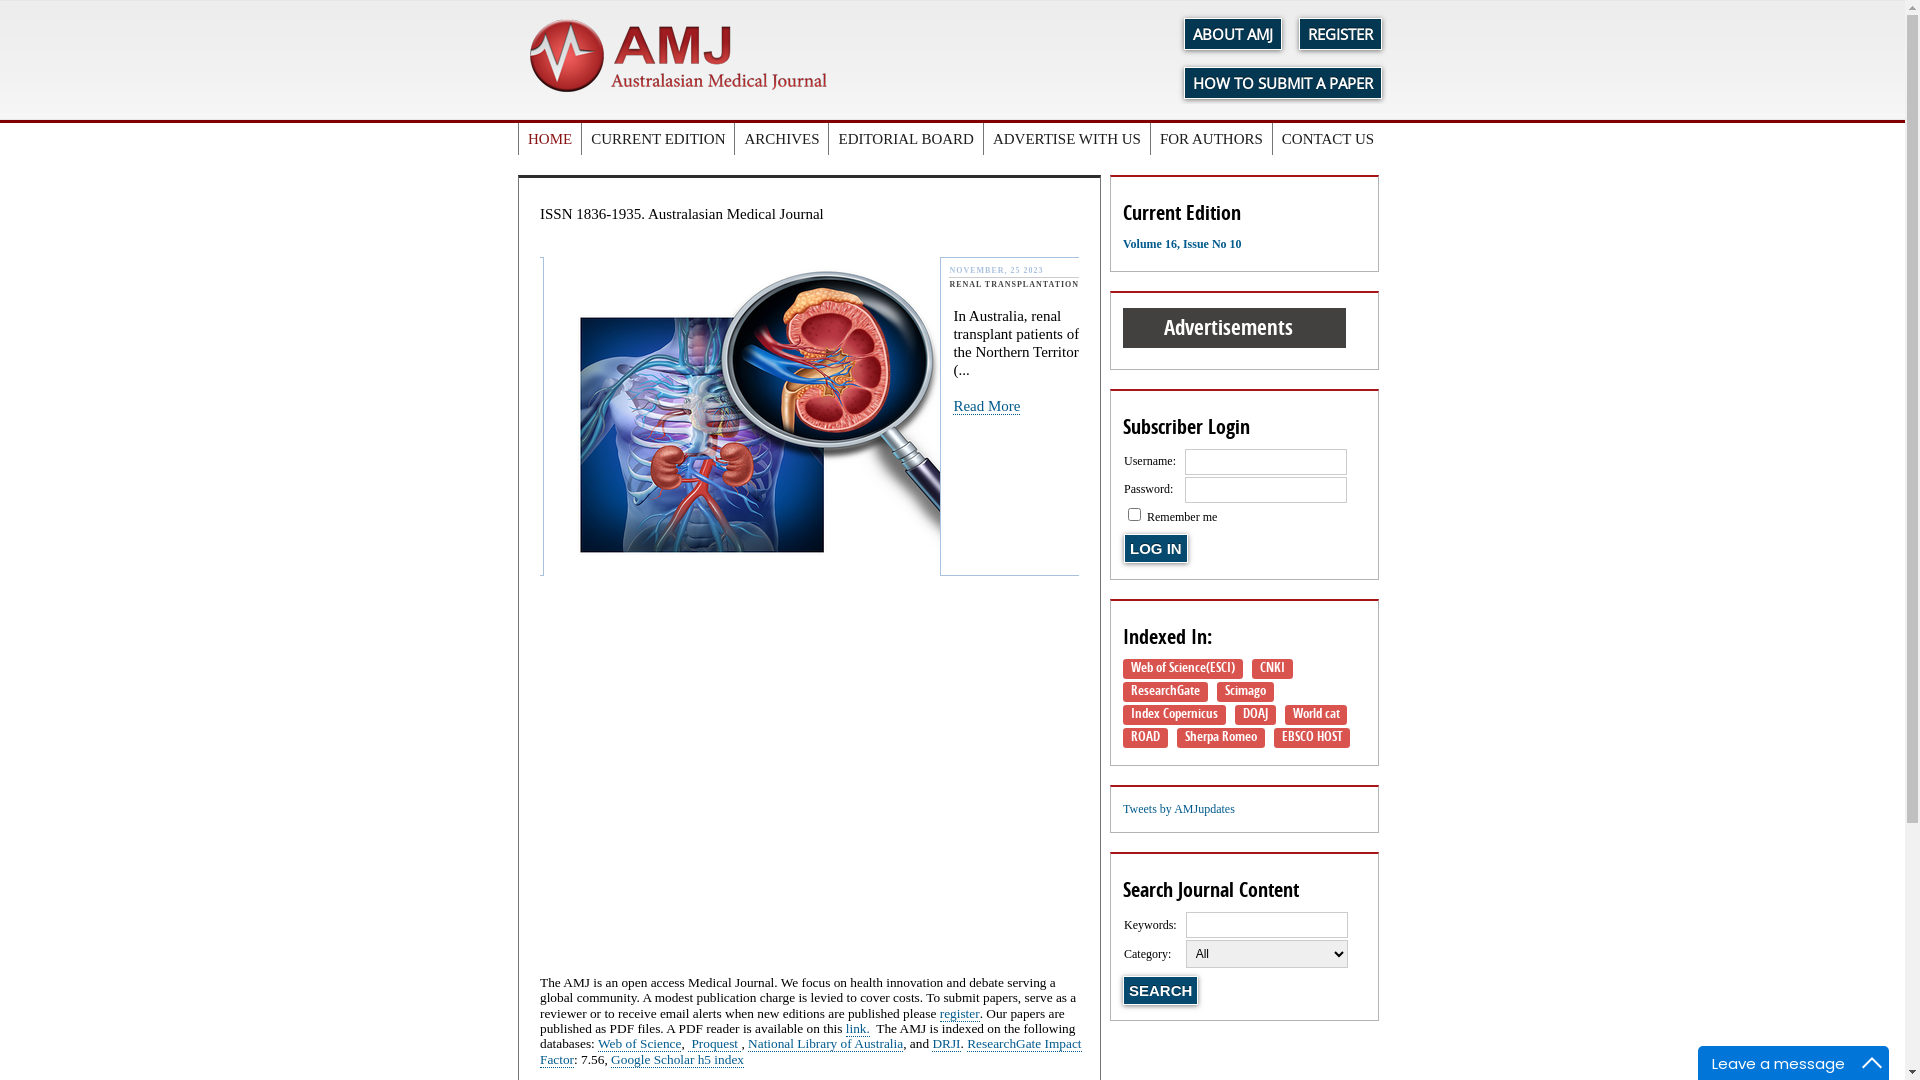  Describe the element at coordinates (1183, 669) in the screenshot. I see `Web of Science(ESCI)` at that location.